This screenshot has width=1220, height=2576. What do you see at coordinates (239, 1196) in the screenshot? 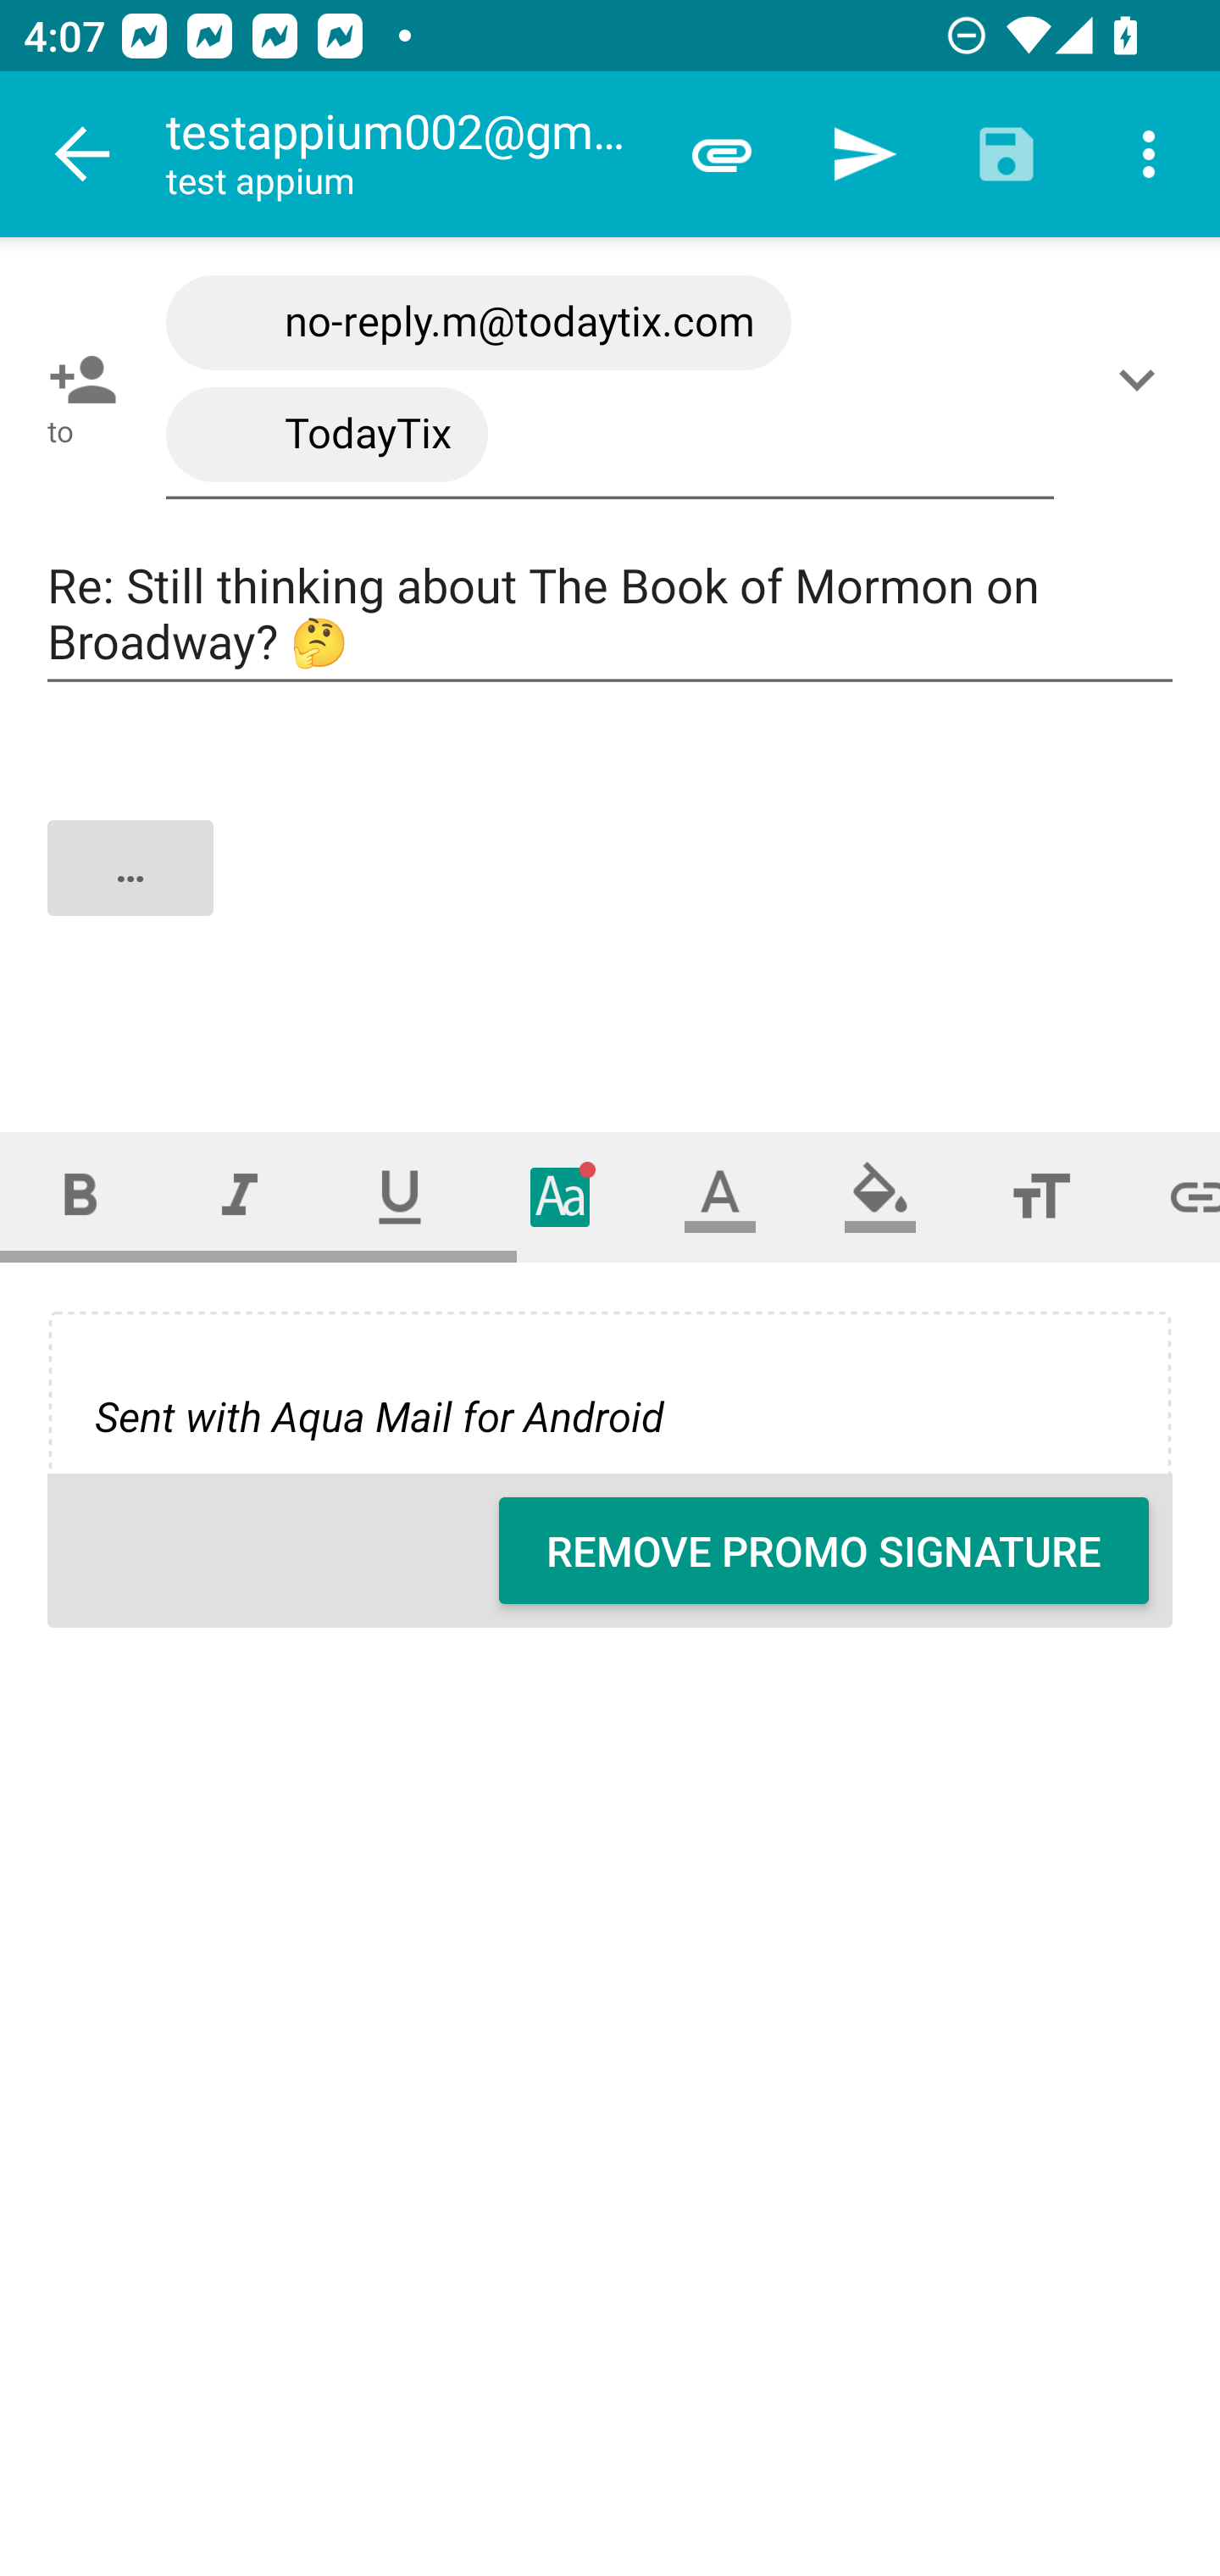
I see `Italic` at bounding box center [239, 1196].